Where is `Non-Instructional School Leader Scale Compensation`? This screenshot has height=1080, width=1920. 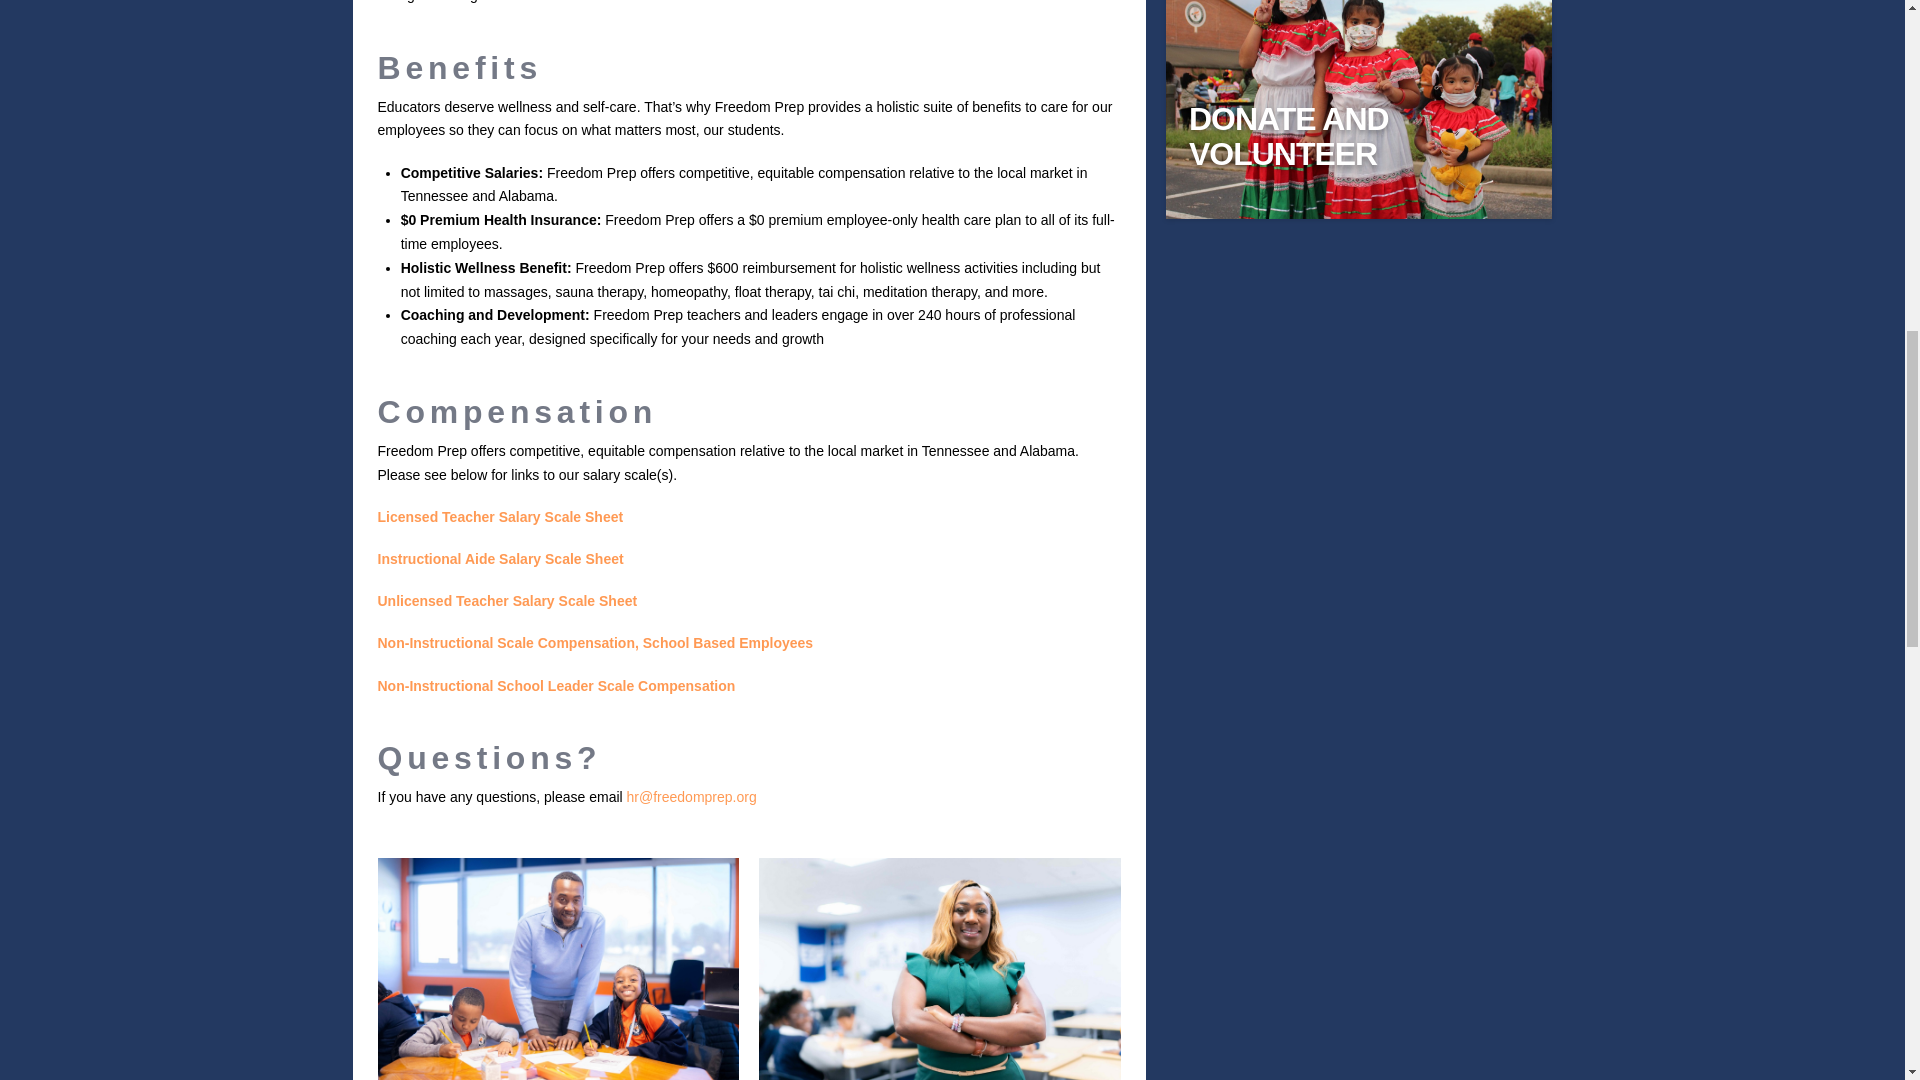
Non-Instructional School Leader Scale Compensation is located at coordinates (556, 686).